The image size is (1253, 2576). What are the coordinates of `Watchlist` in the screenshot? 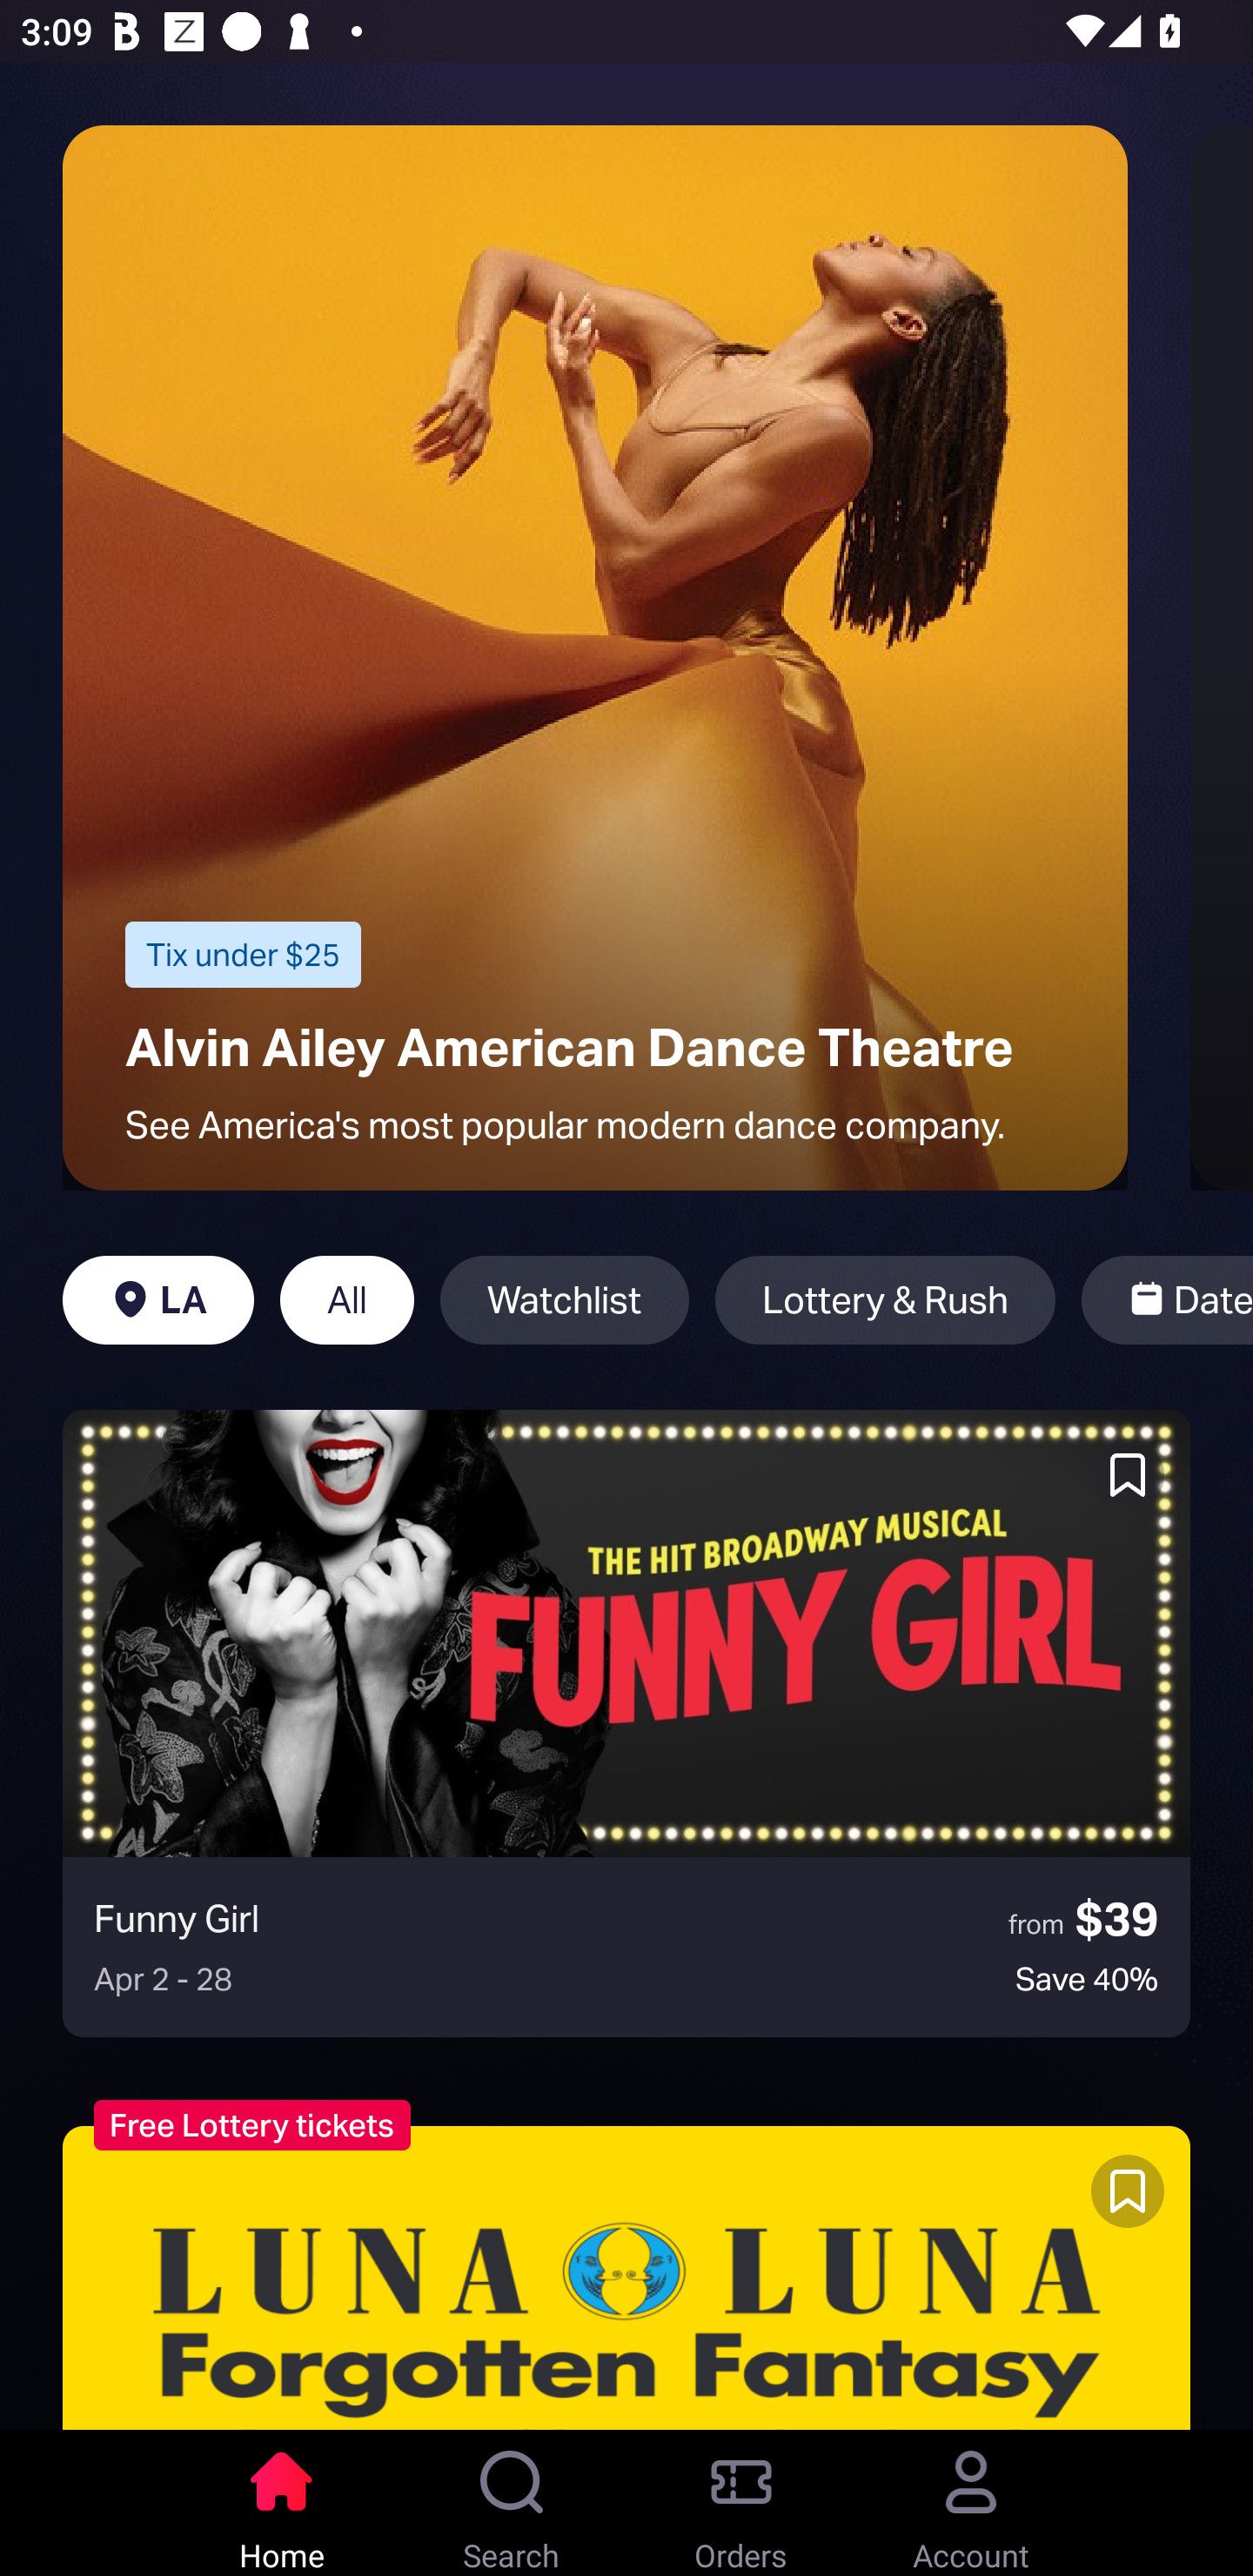 It's located at (564, 1300).